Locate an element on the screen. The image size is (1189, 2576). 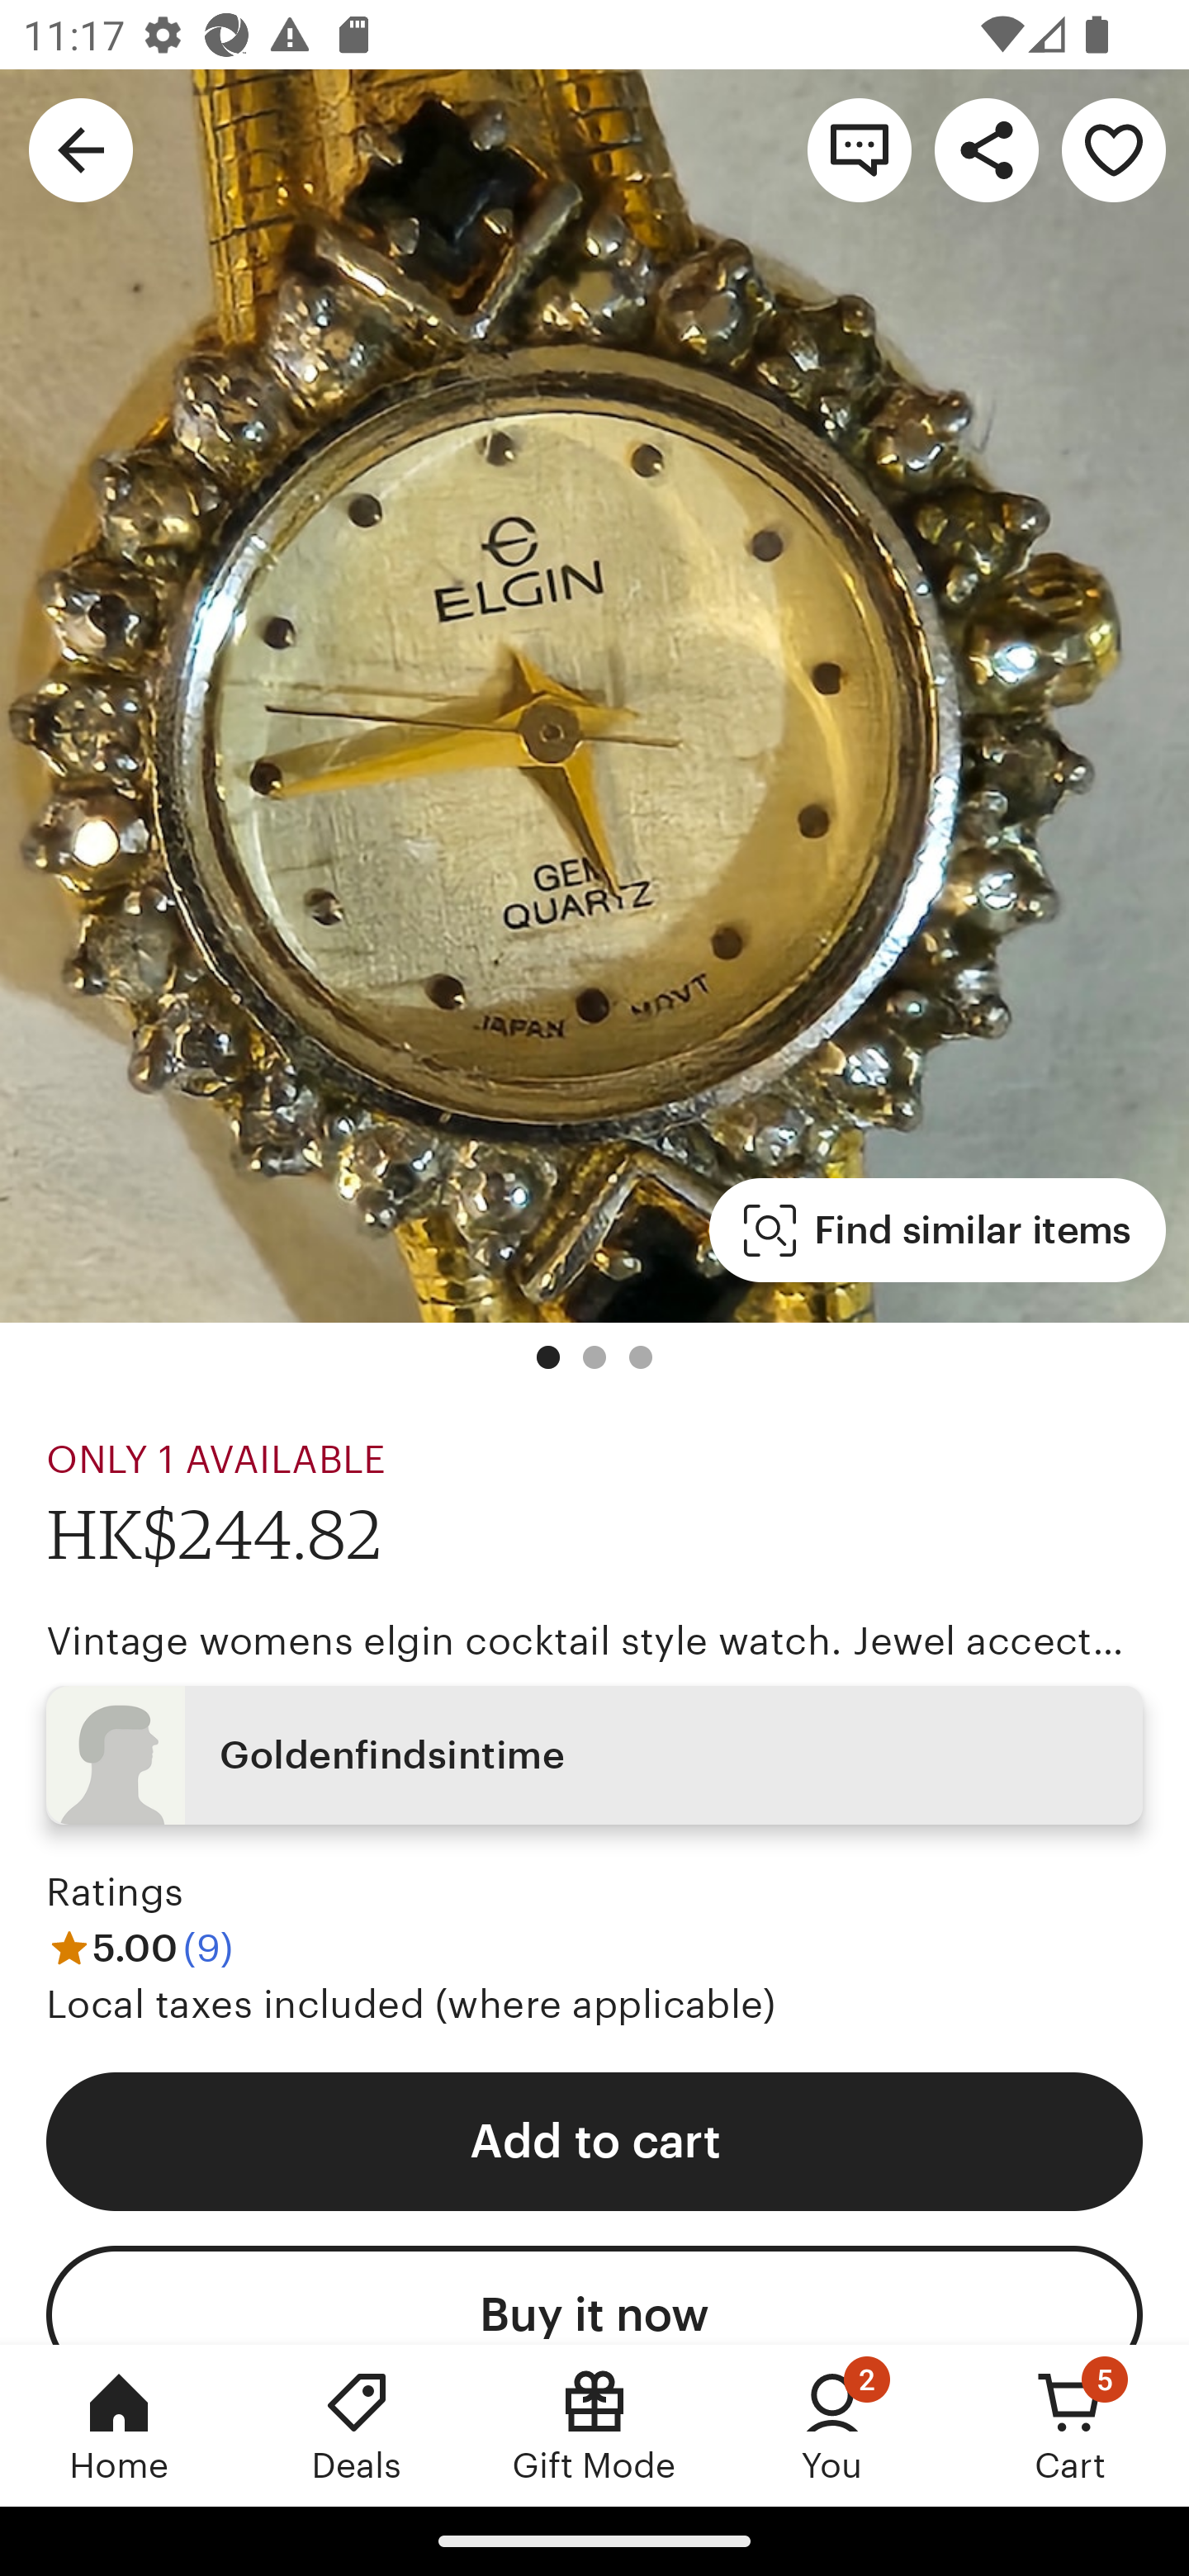
Ratings is located at coordinates (116, 1892).